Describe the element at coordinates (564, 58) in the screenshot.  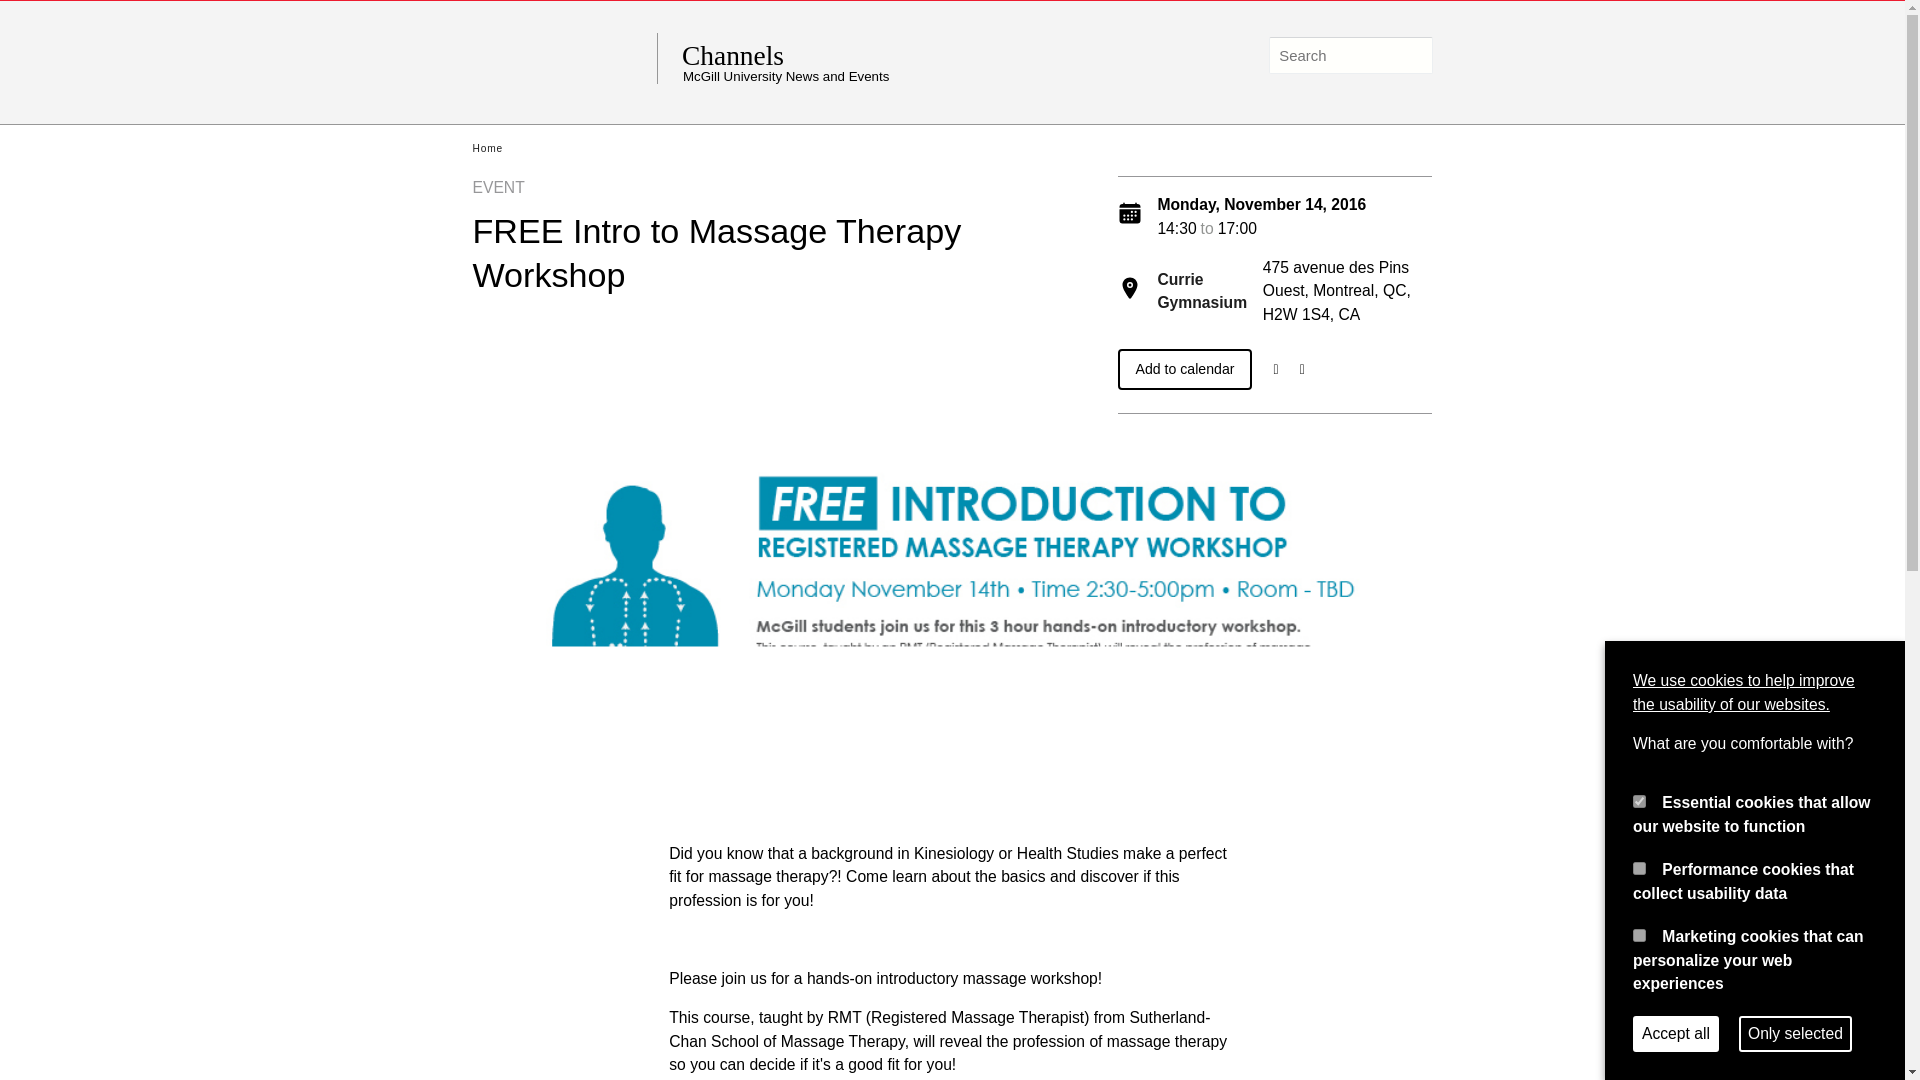
I see `return to McGill University` at that location.